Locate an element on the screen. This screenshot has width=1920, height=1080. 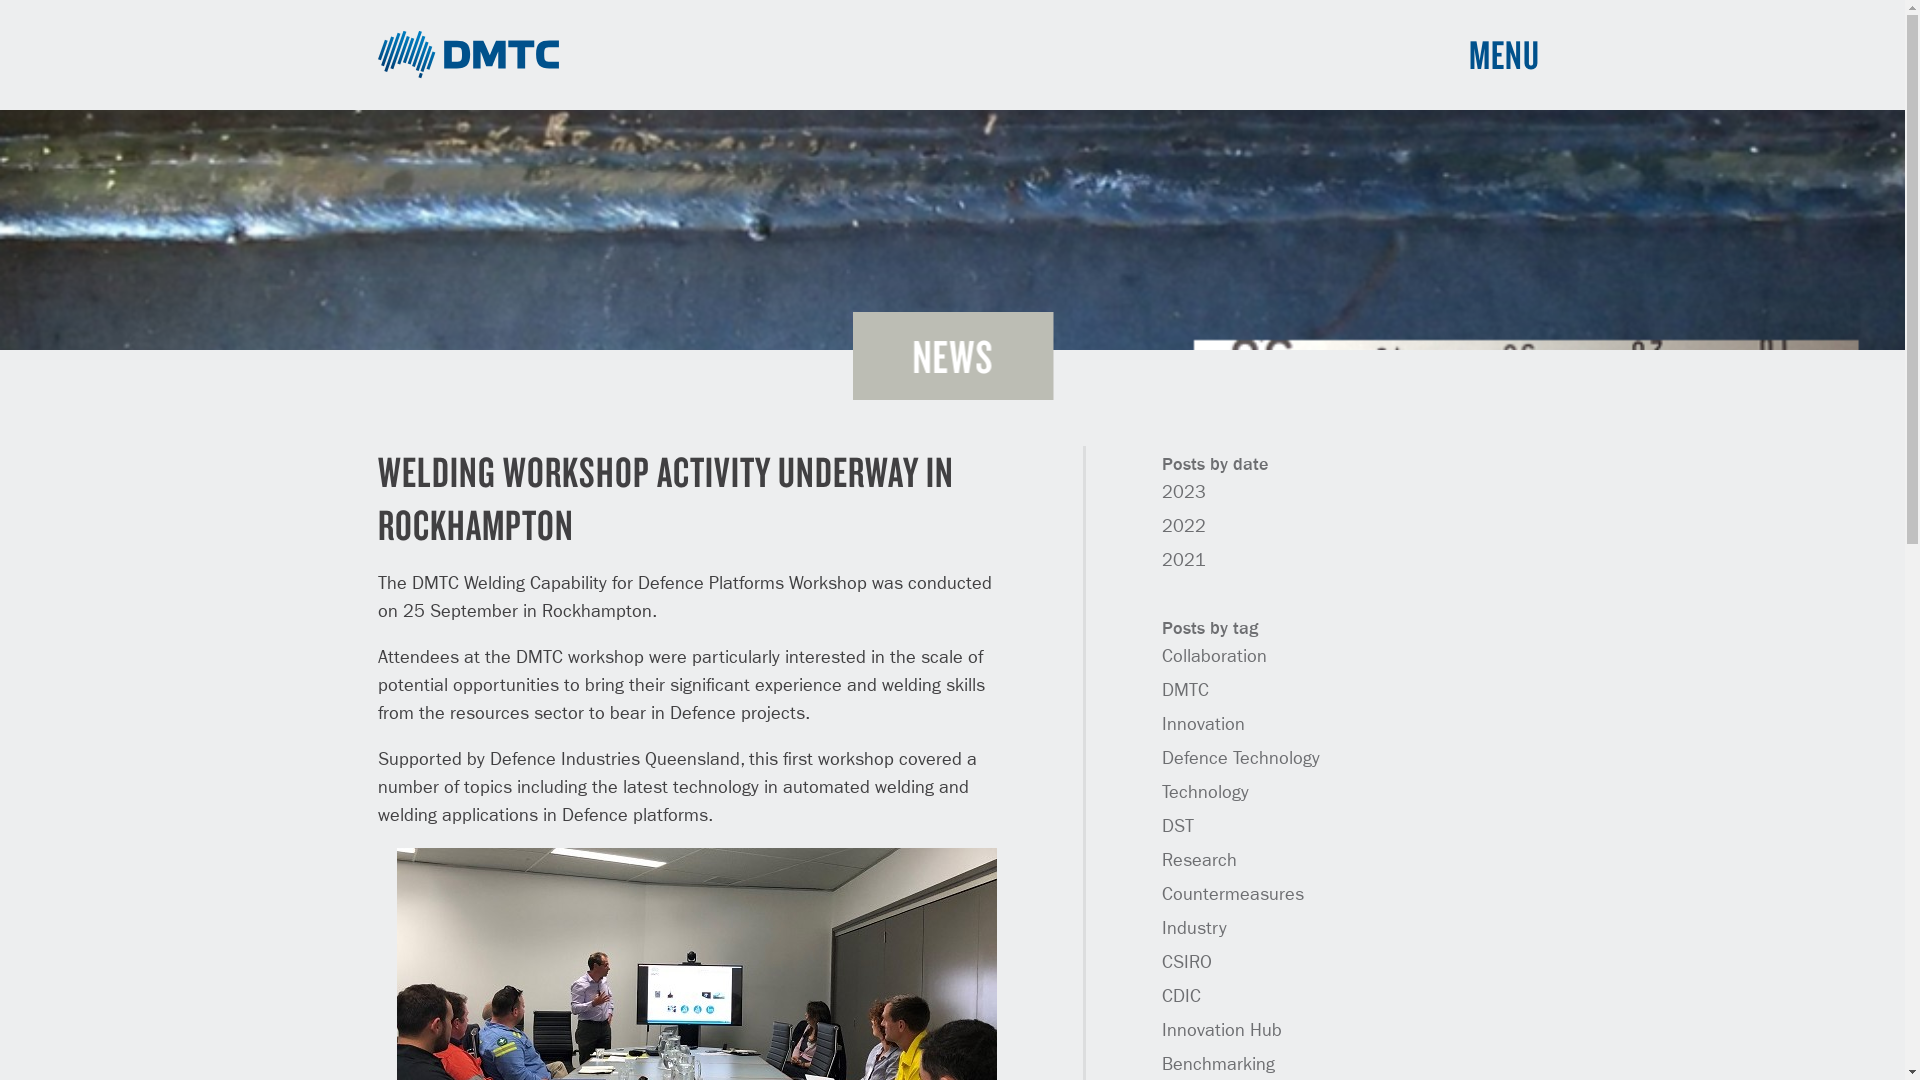
WELCOME is located at coordinates (511, 694).